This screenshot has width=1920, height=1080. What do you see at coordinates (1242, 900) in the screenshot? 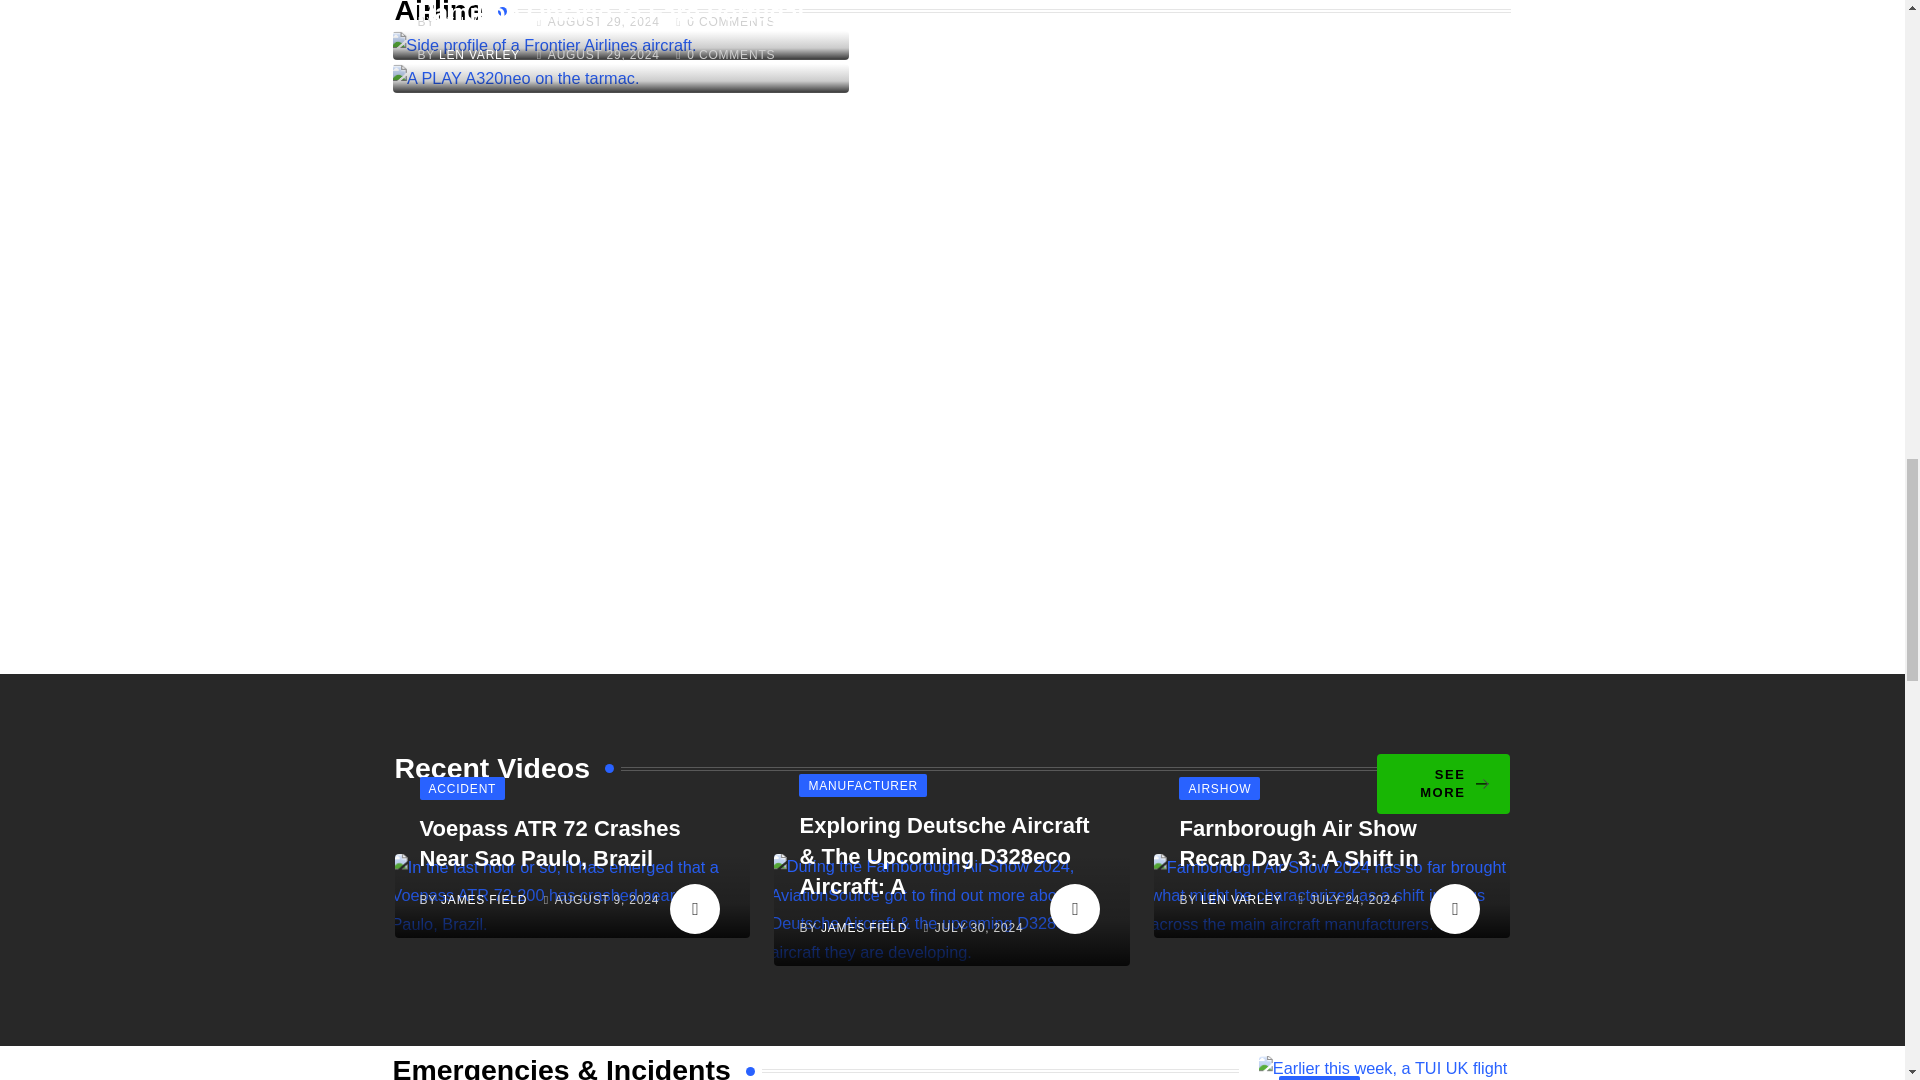
I see `Posts by Len Varley` at bounding box center [1242, 900].